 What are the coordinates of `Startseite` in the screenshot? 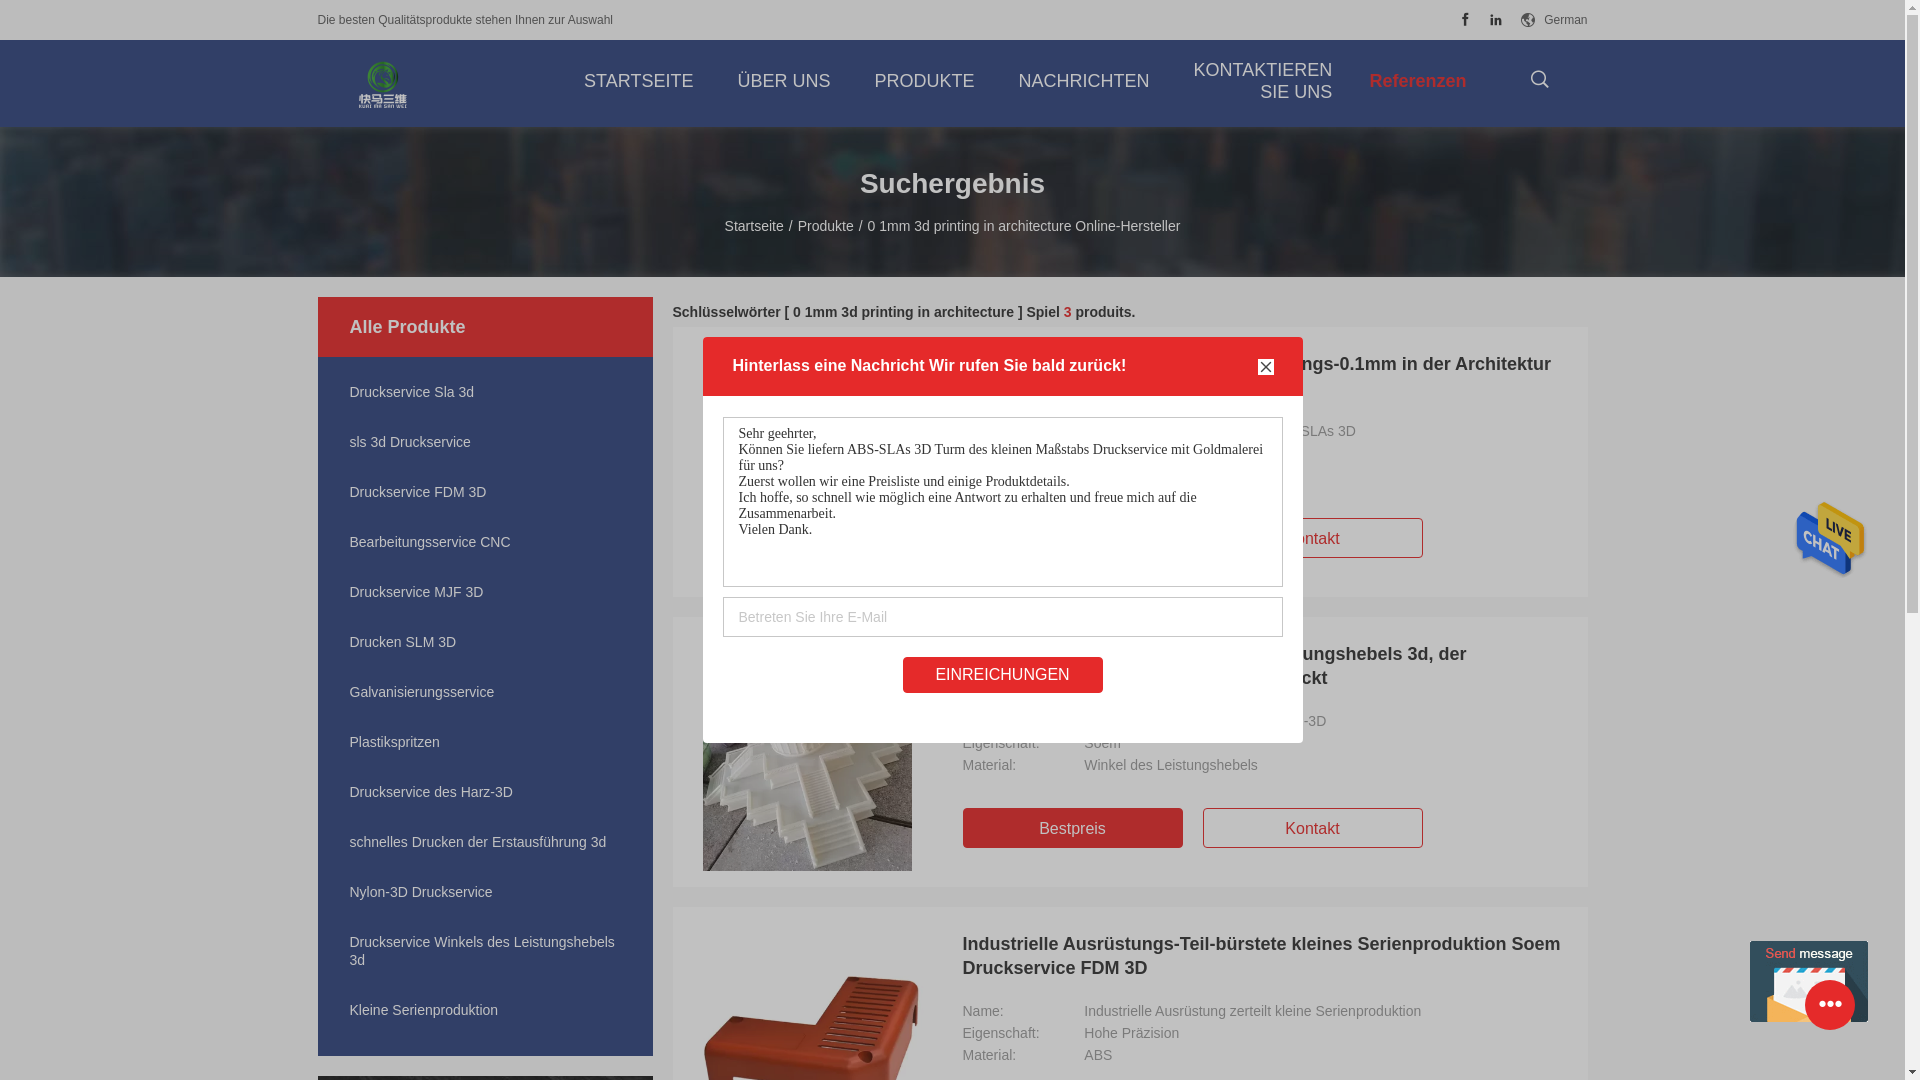 It's located at (754, 226).